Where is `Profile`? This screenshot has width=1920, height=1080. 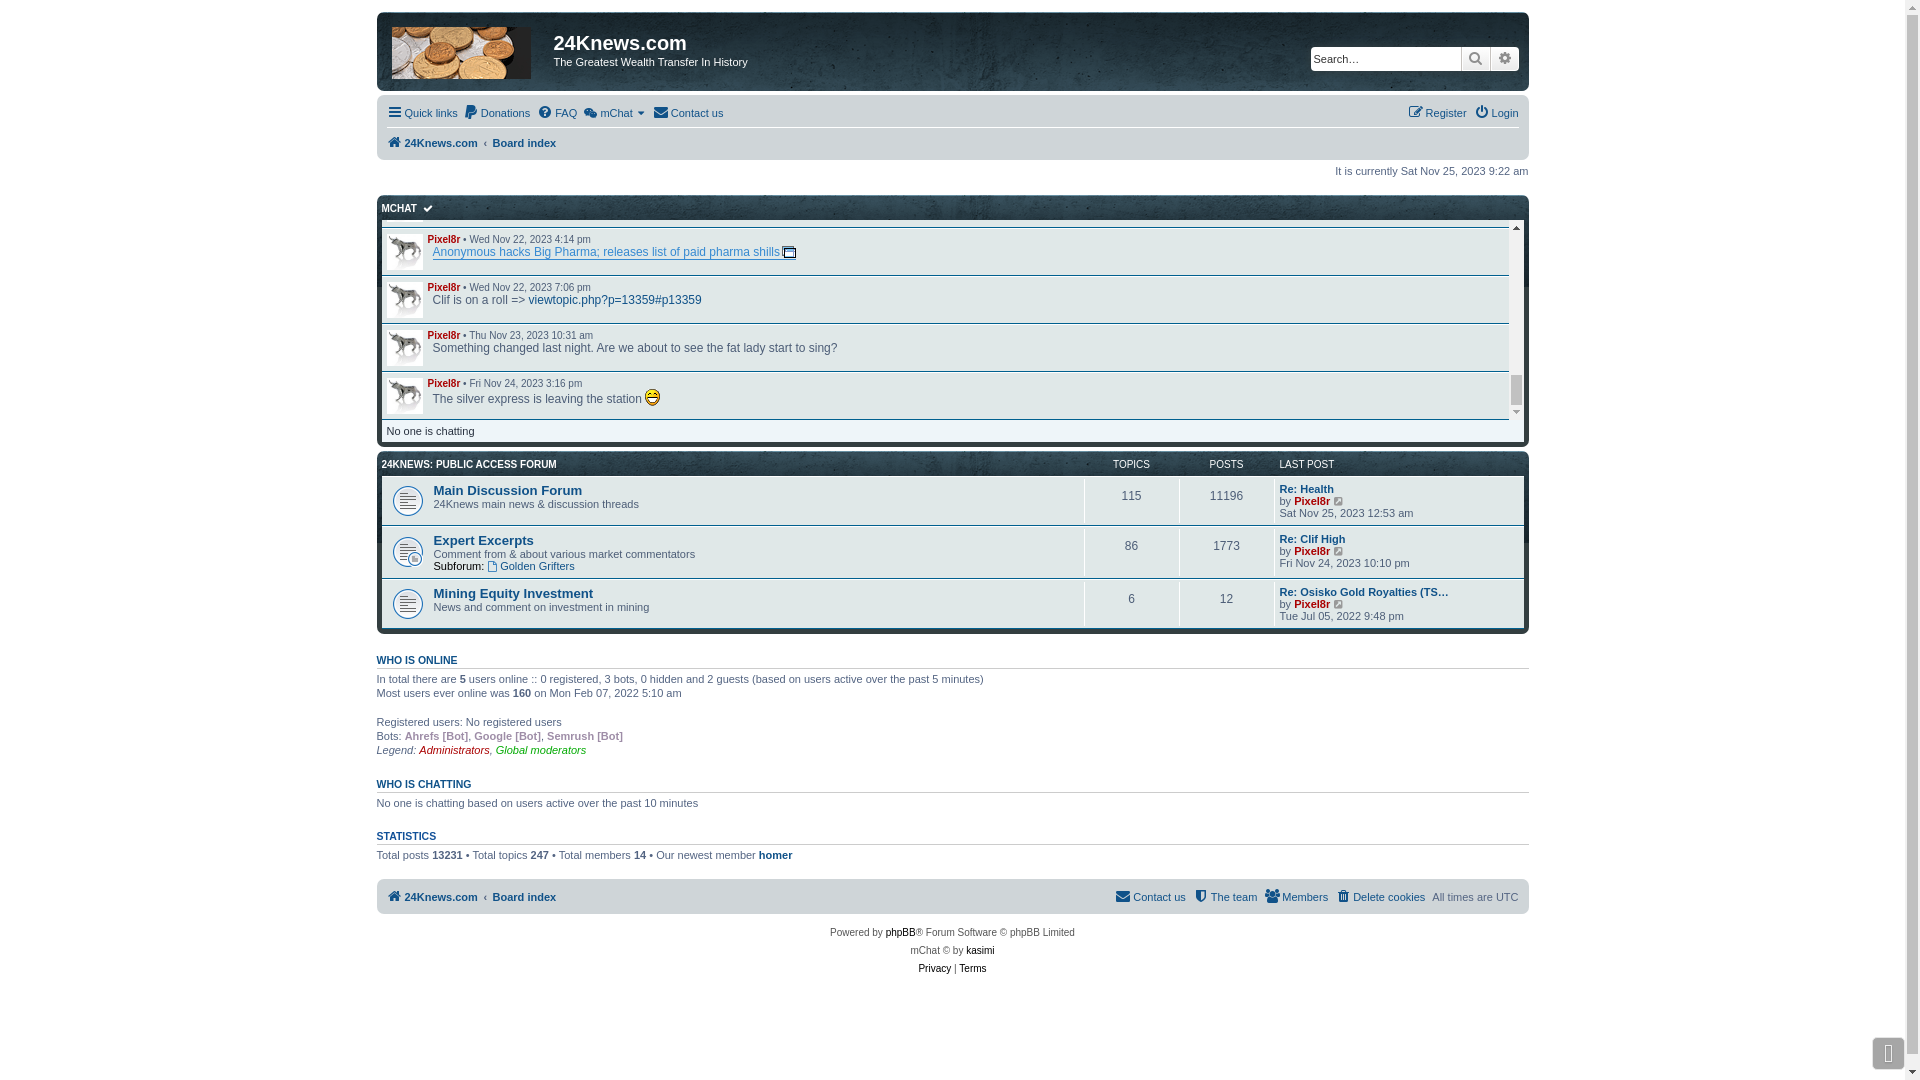 Profile is located at coordinates (404, 108).